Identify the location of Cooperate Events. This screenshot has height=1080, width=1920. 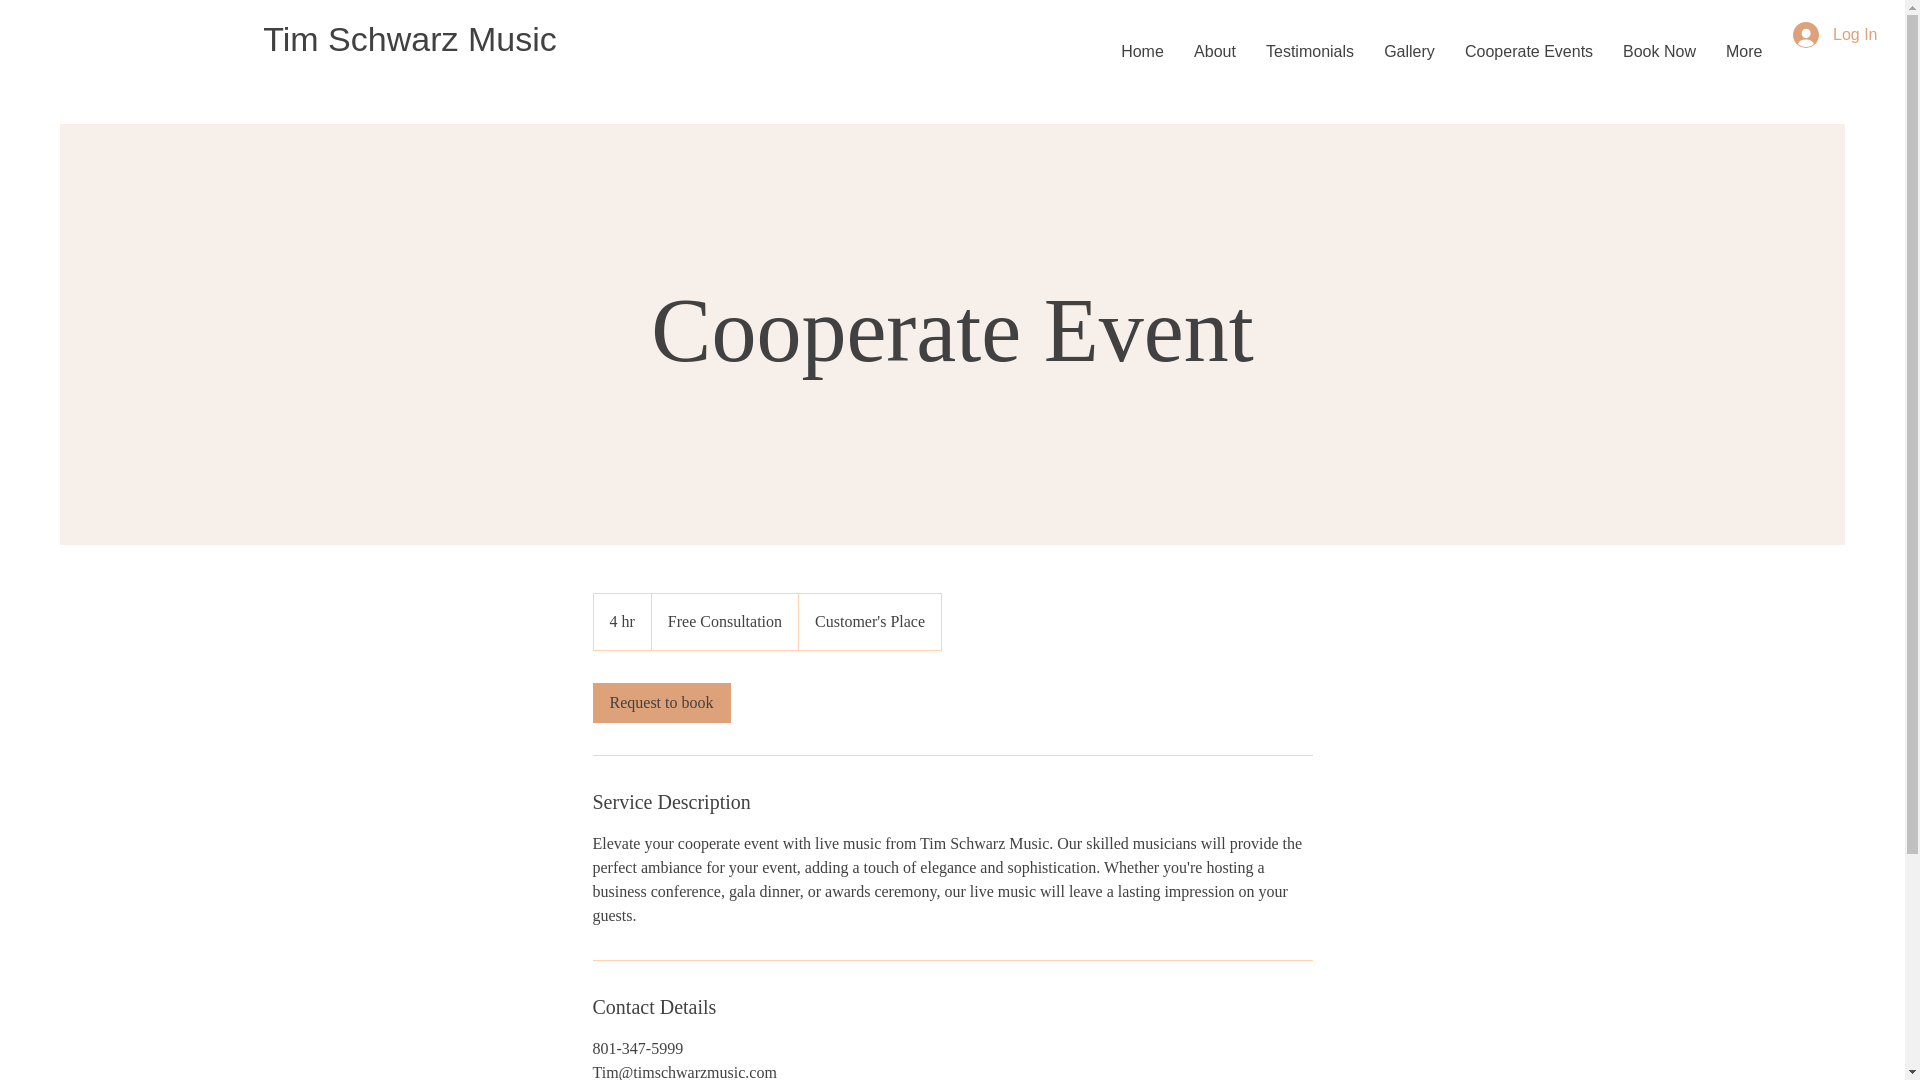
(1528, 51).